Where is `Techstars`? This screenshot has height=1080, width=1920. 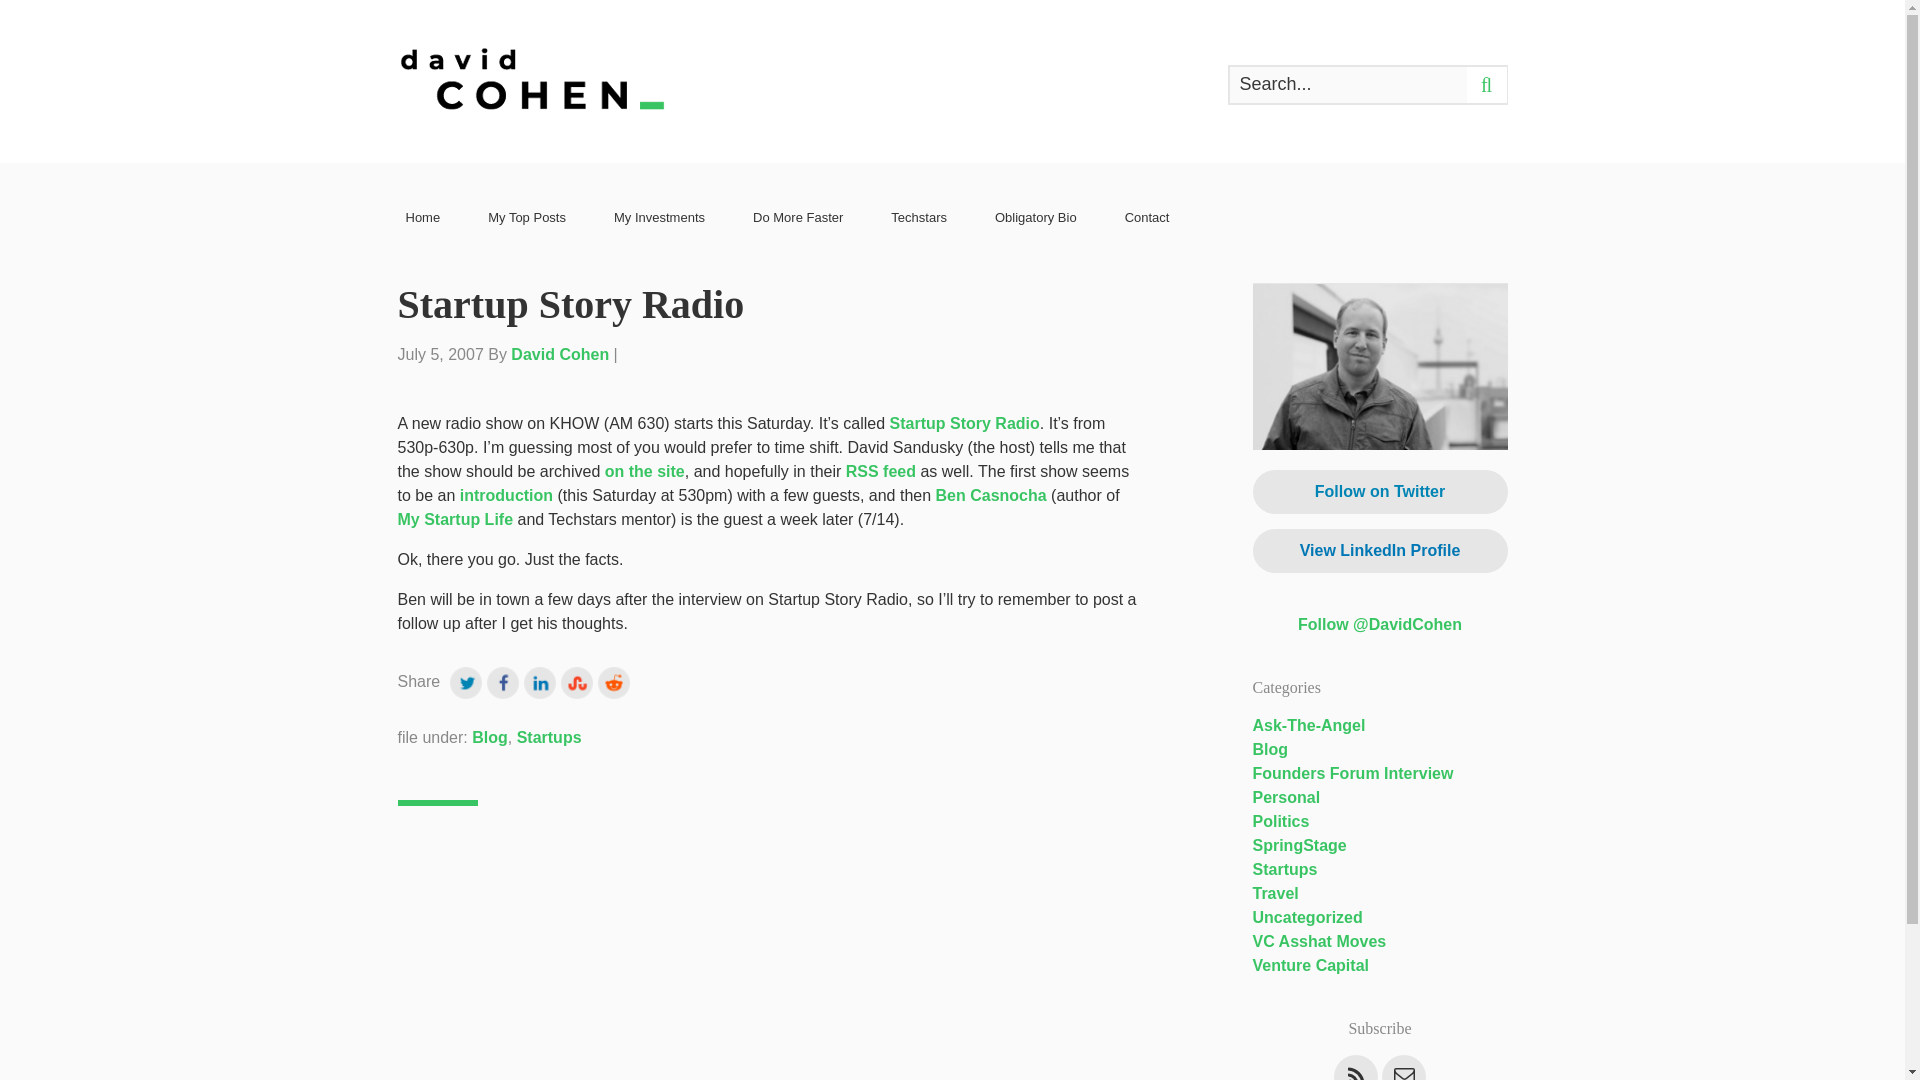 Techstars is located at coordinates (918, 218).